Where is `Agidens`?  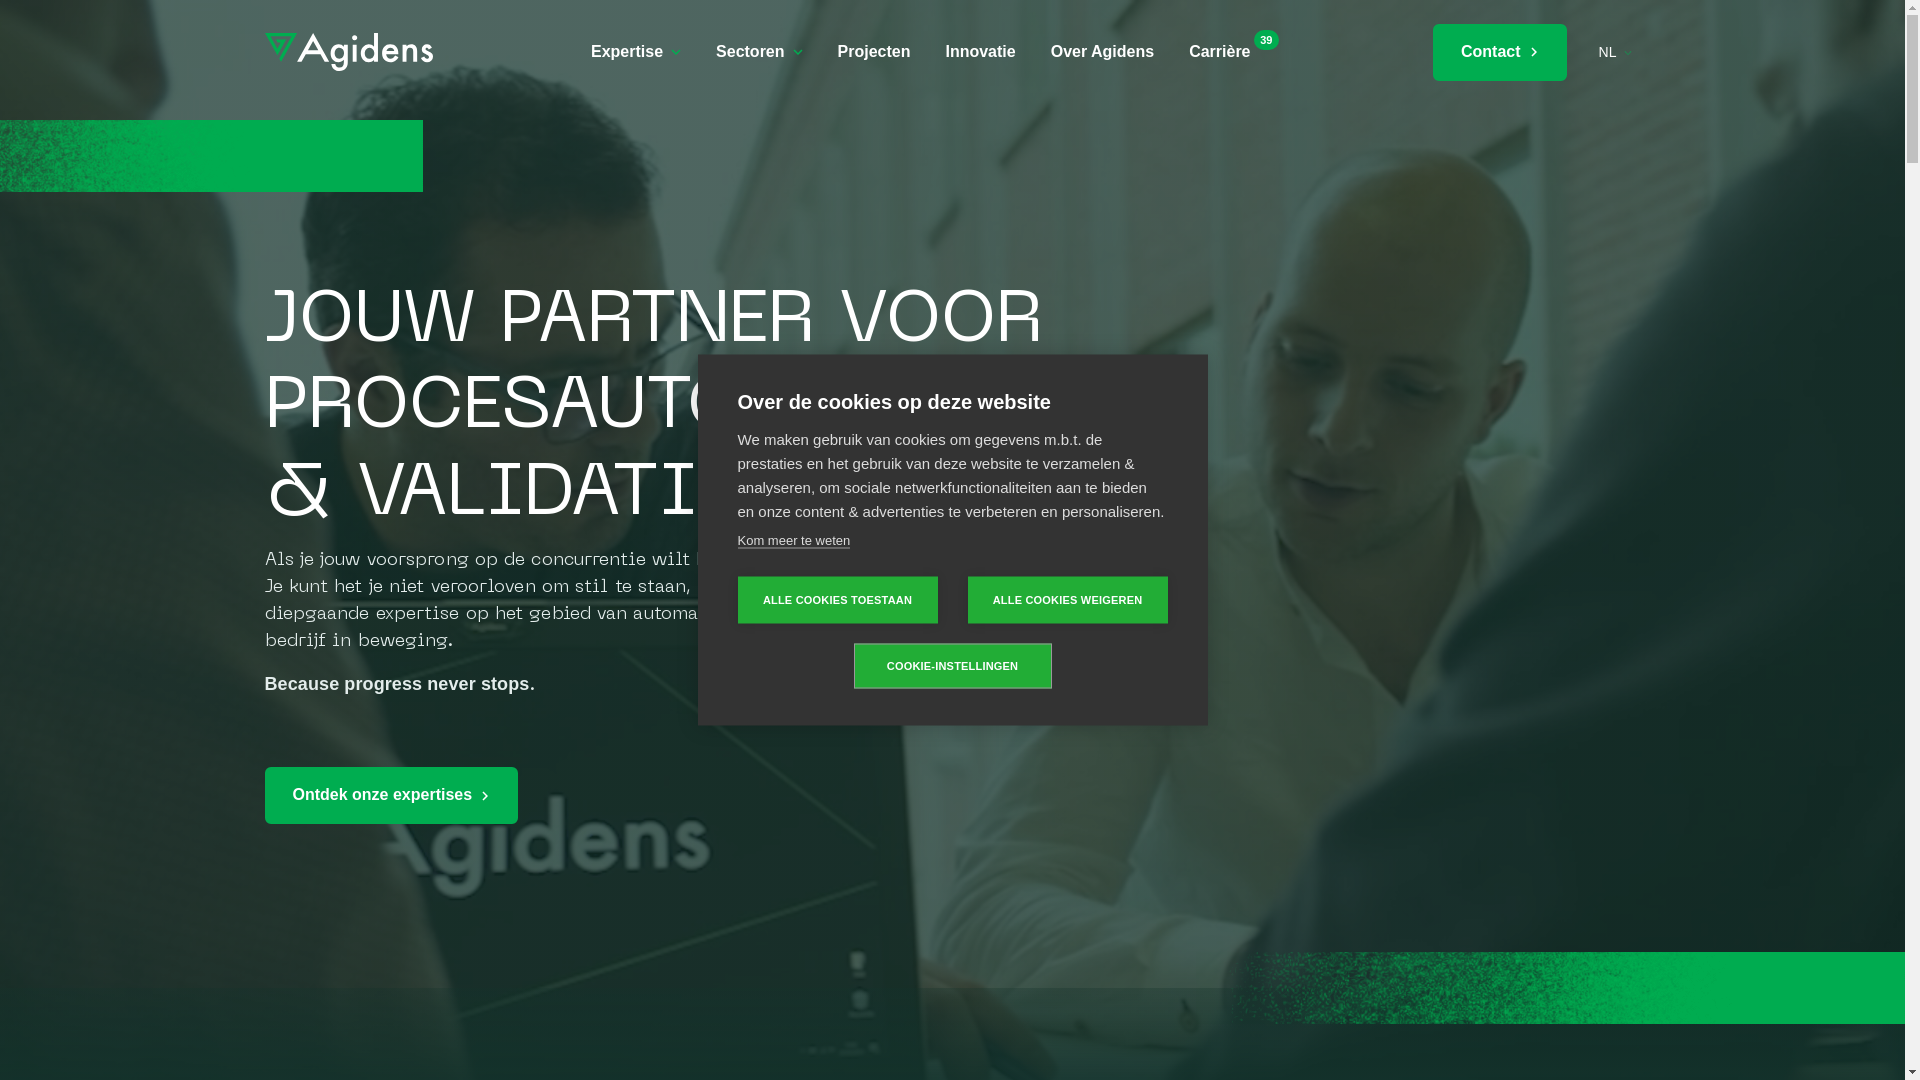 Agidens is located at coordinates (348, 52).